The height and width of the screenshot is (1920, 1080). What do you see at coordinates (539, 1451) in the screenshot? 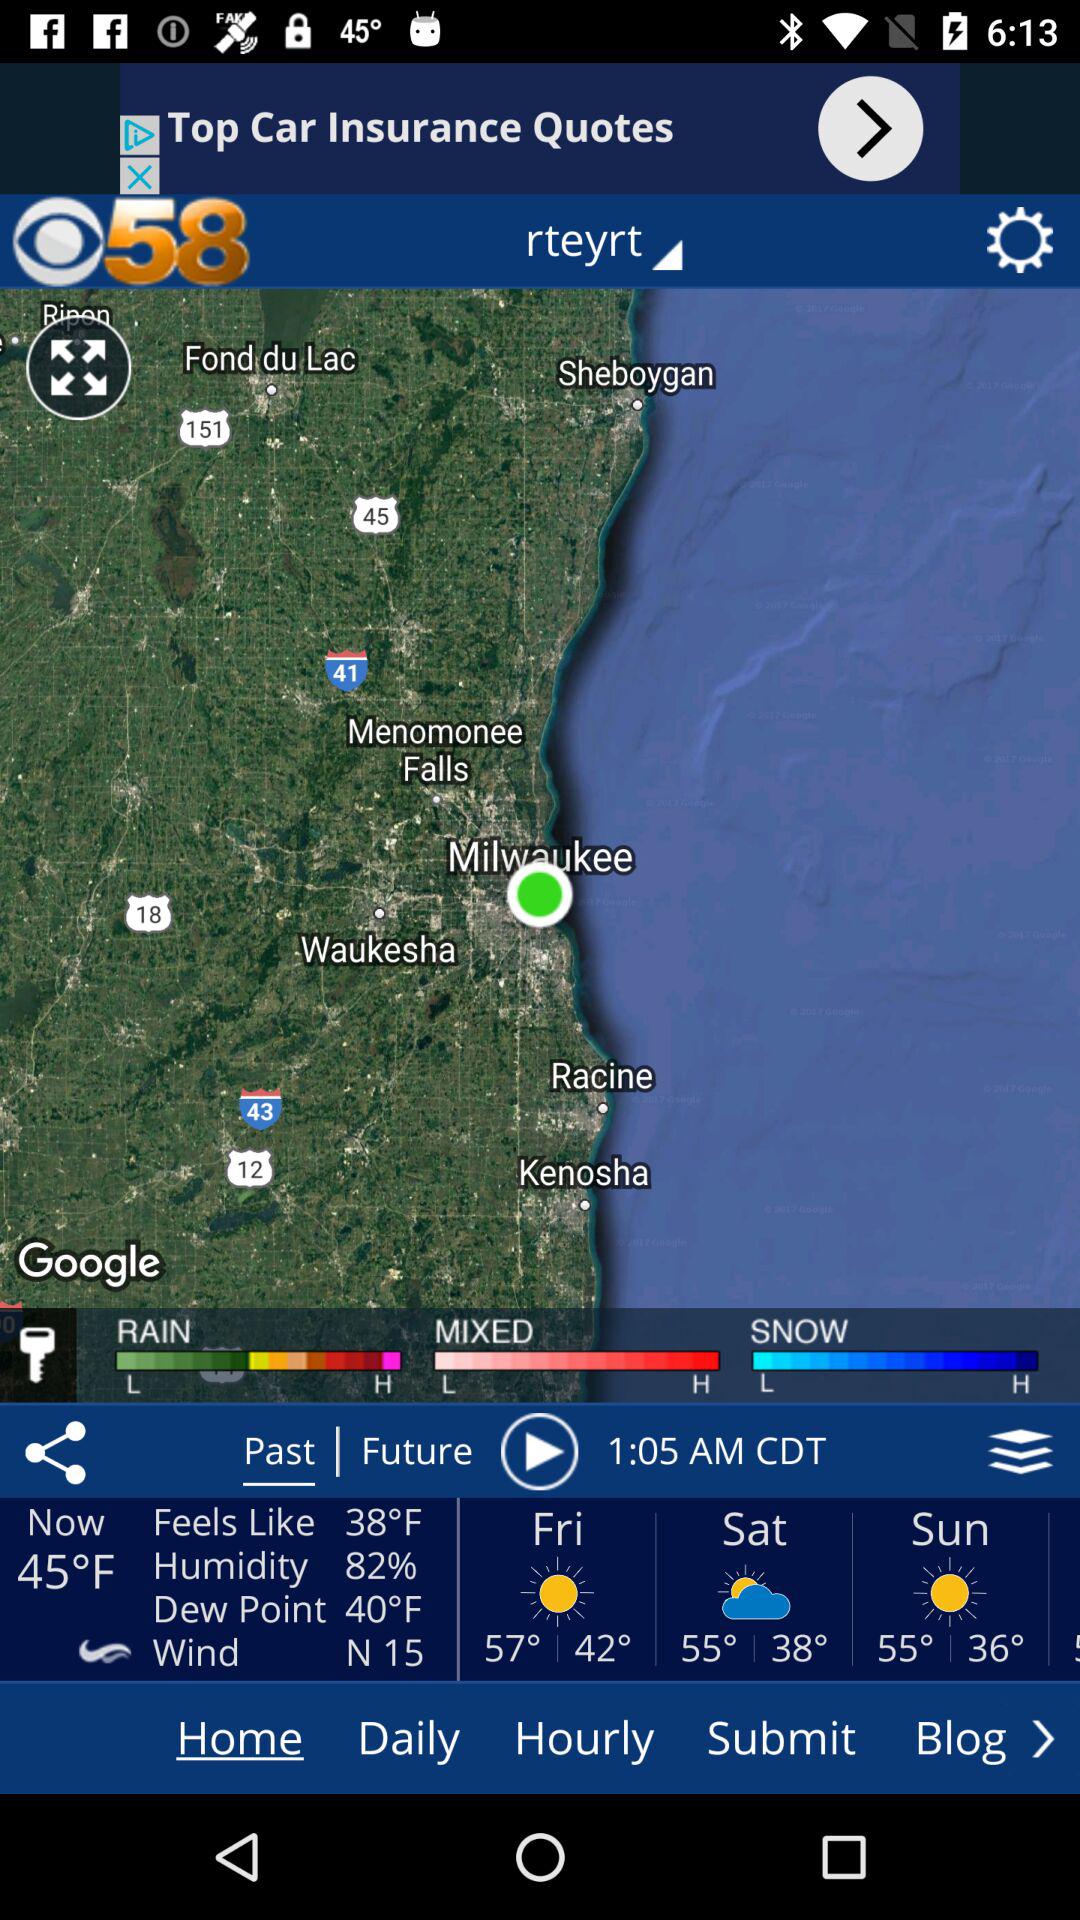
I see `select the item to the right of the future item` at bounding box center [539, 1451].